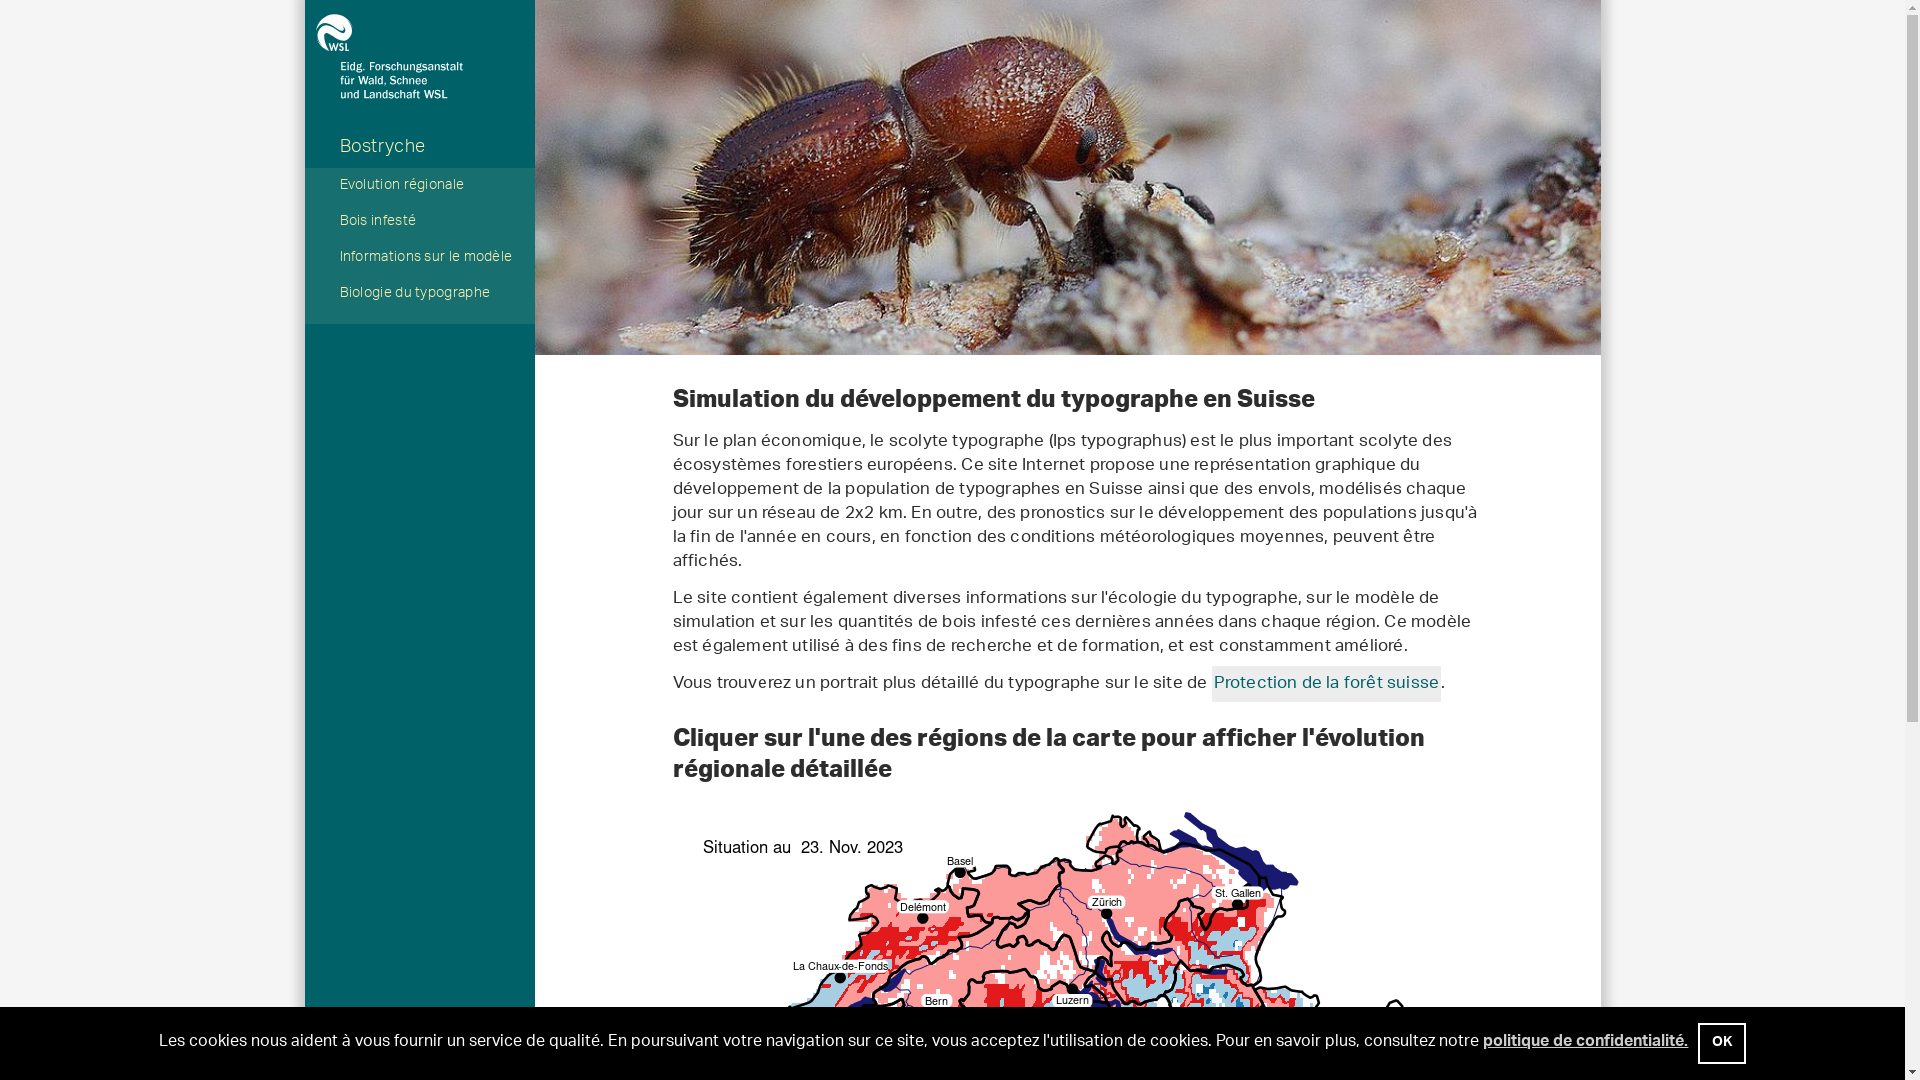 The height and width of the screenshot is (1080, 1920). I want to click on [WSL Logo, so click(420, 32).